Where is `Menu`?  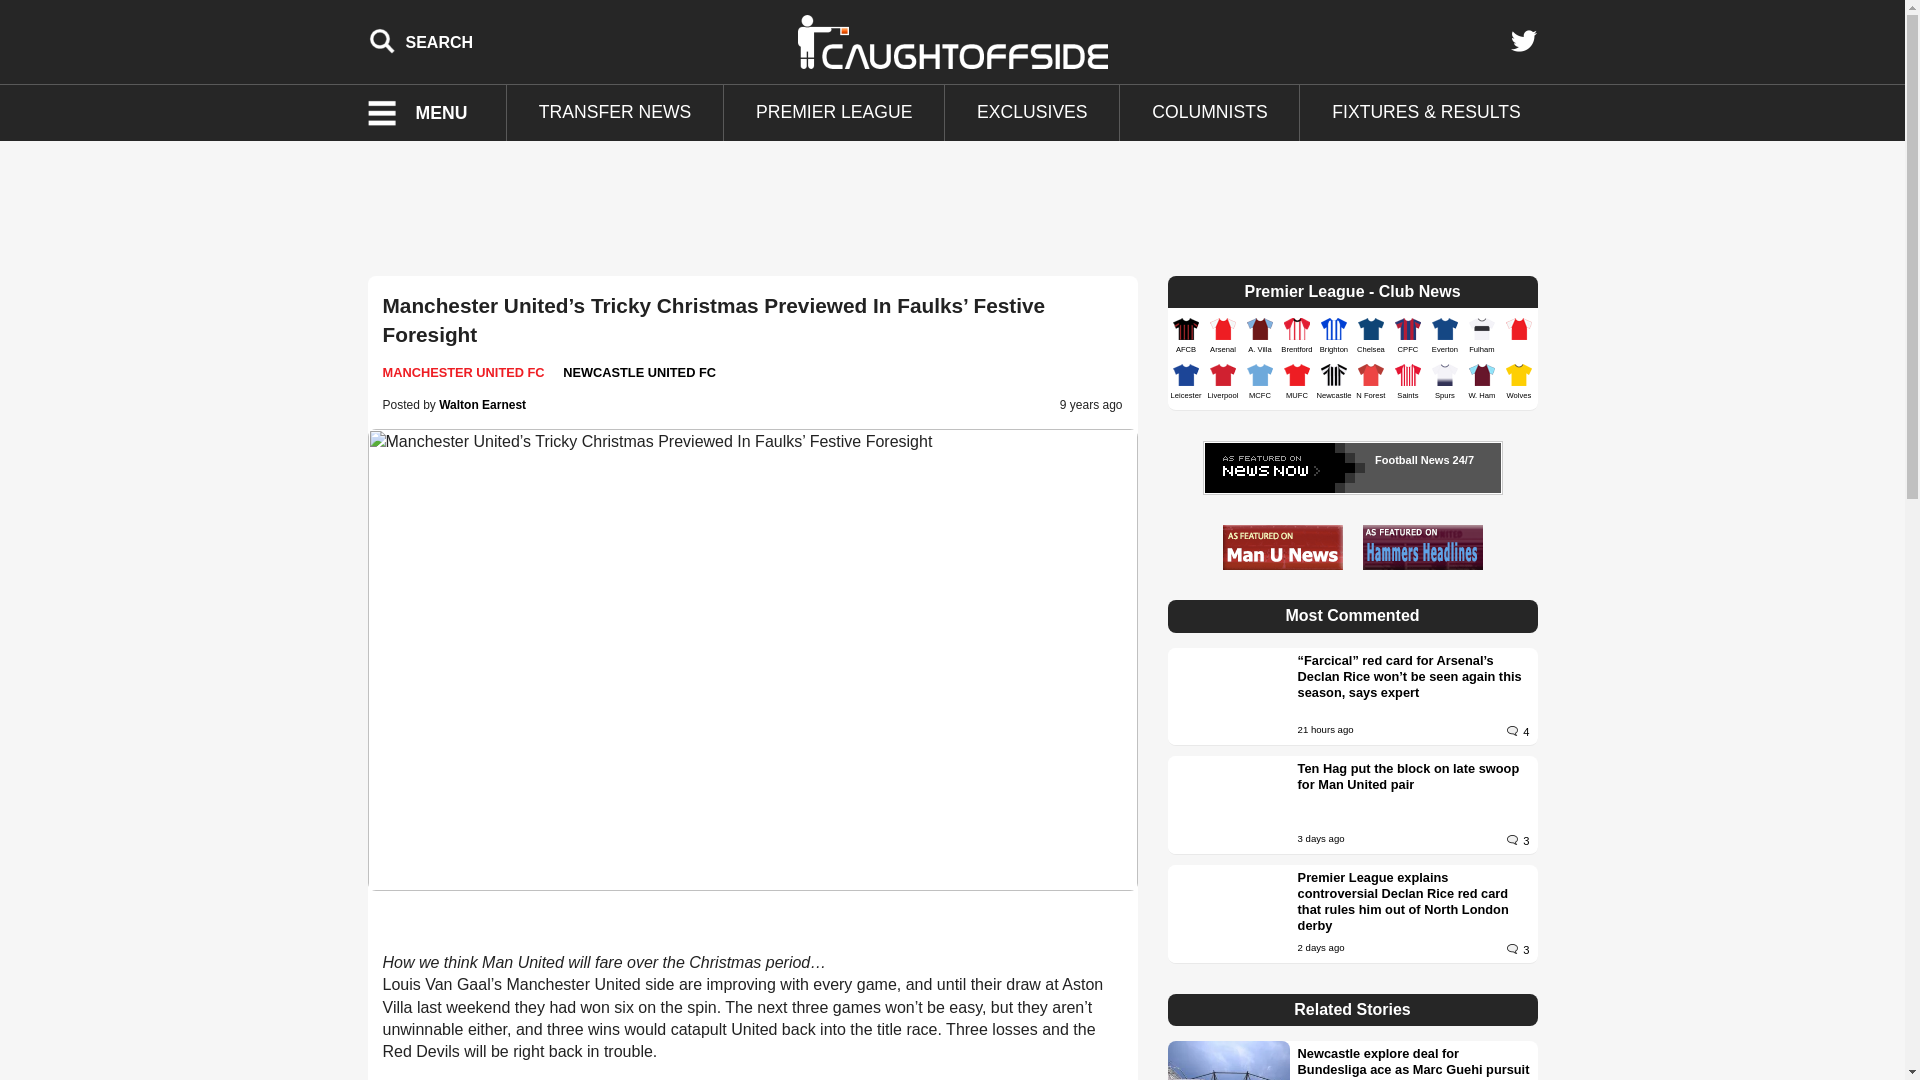
Menu is located at coordinates (430, 113).